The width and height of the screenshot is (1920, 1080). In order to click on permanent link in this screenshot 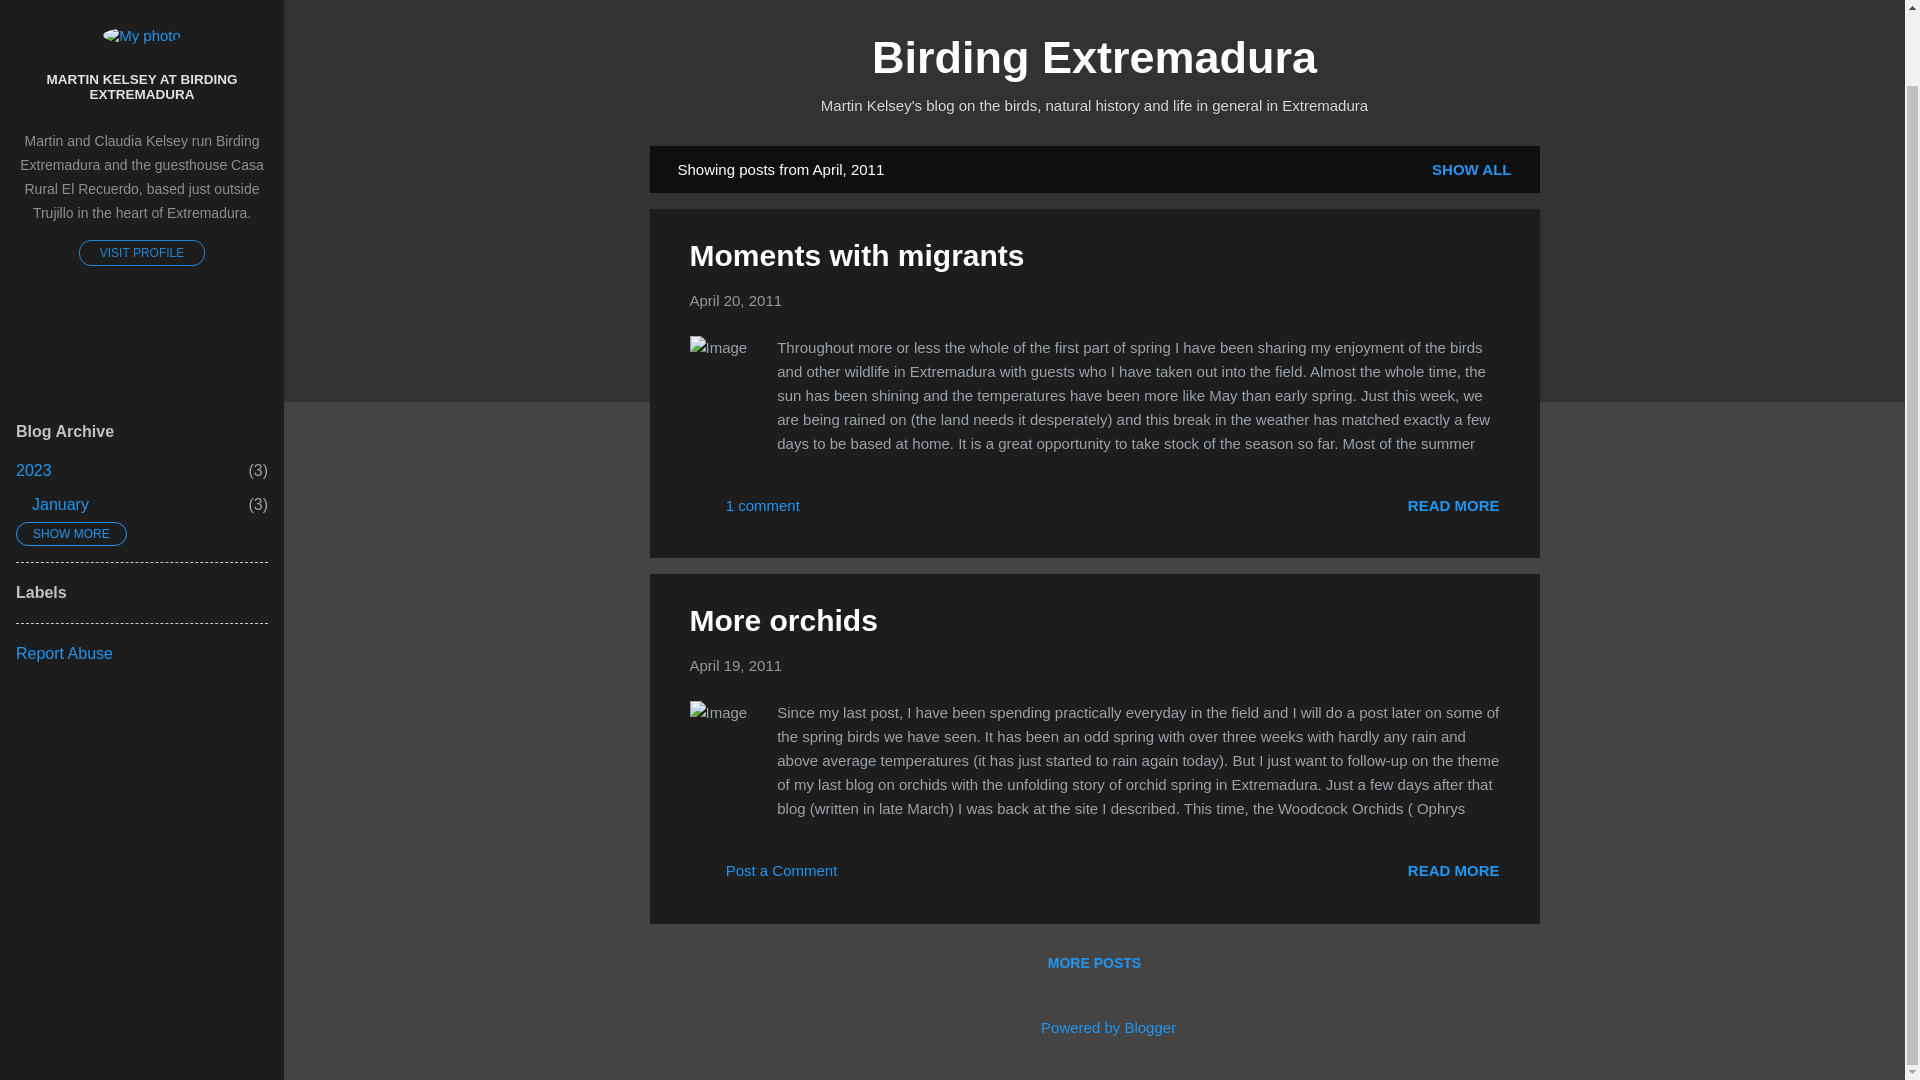, I will do `click(830, 512)`.